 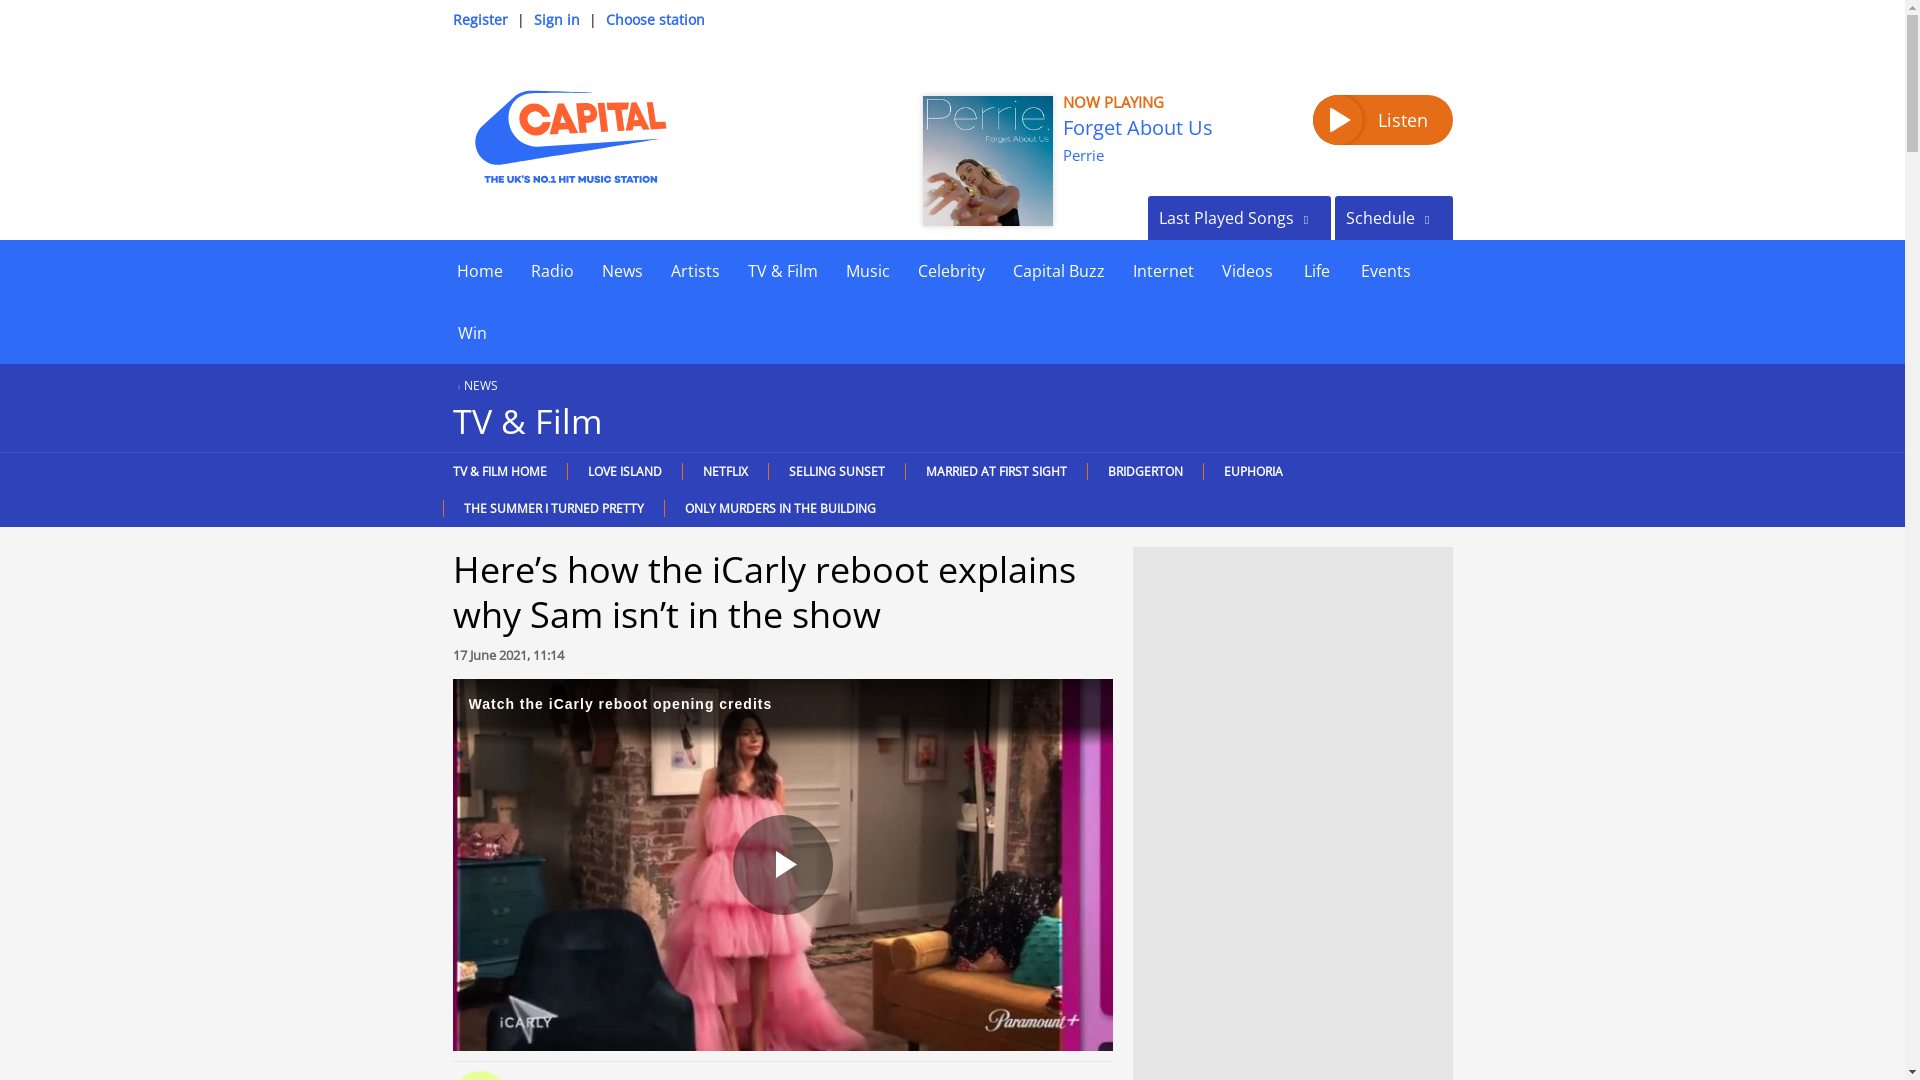 What do you see at coordinates (624, 471) in the screenshot?
I see `LOVE ISLAND` at bounding box center [624, 471].